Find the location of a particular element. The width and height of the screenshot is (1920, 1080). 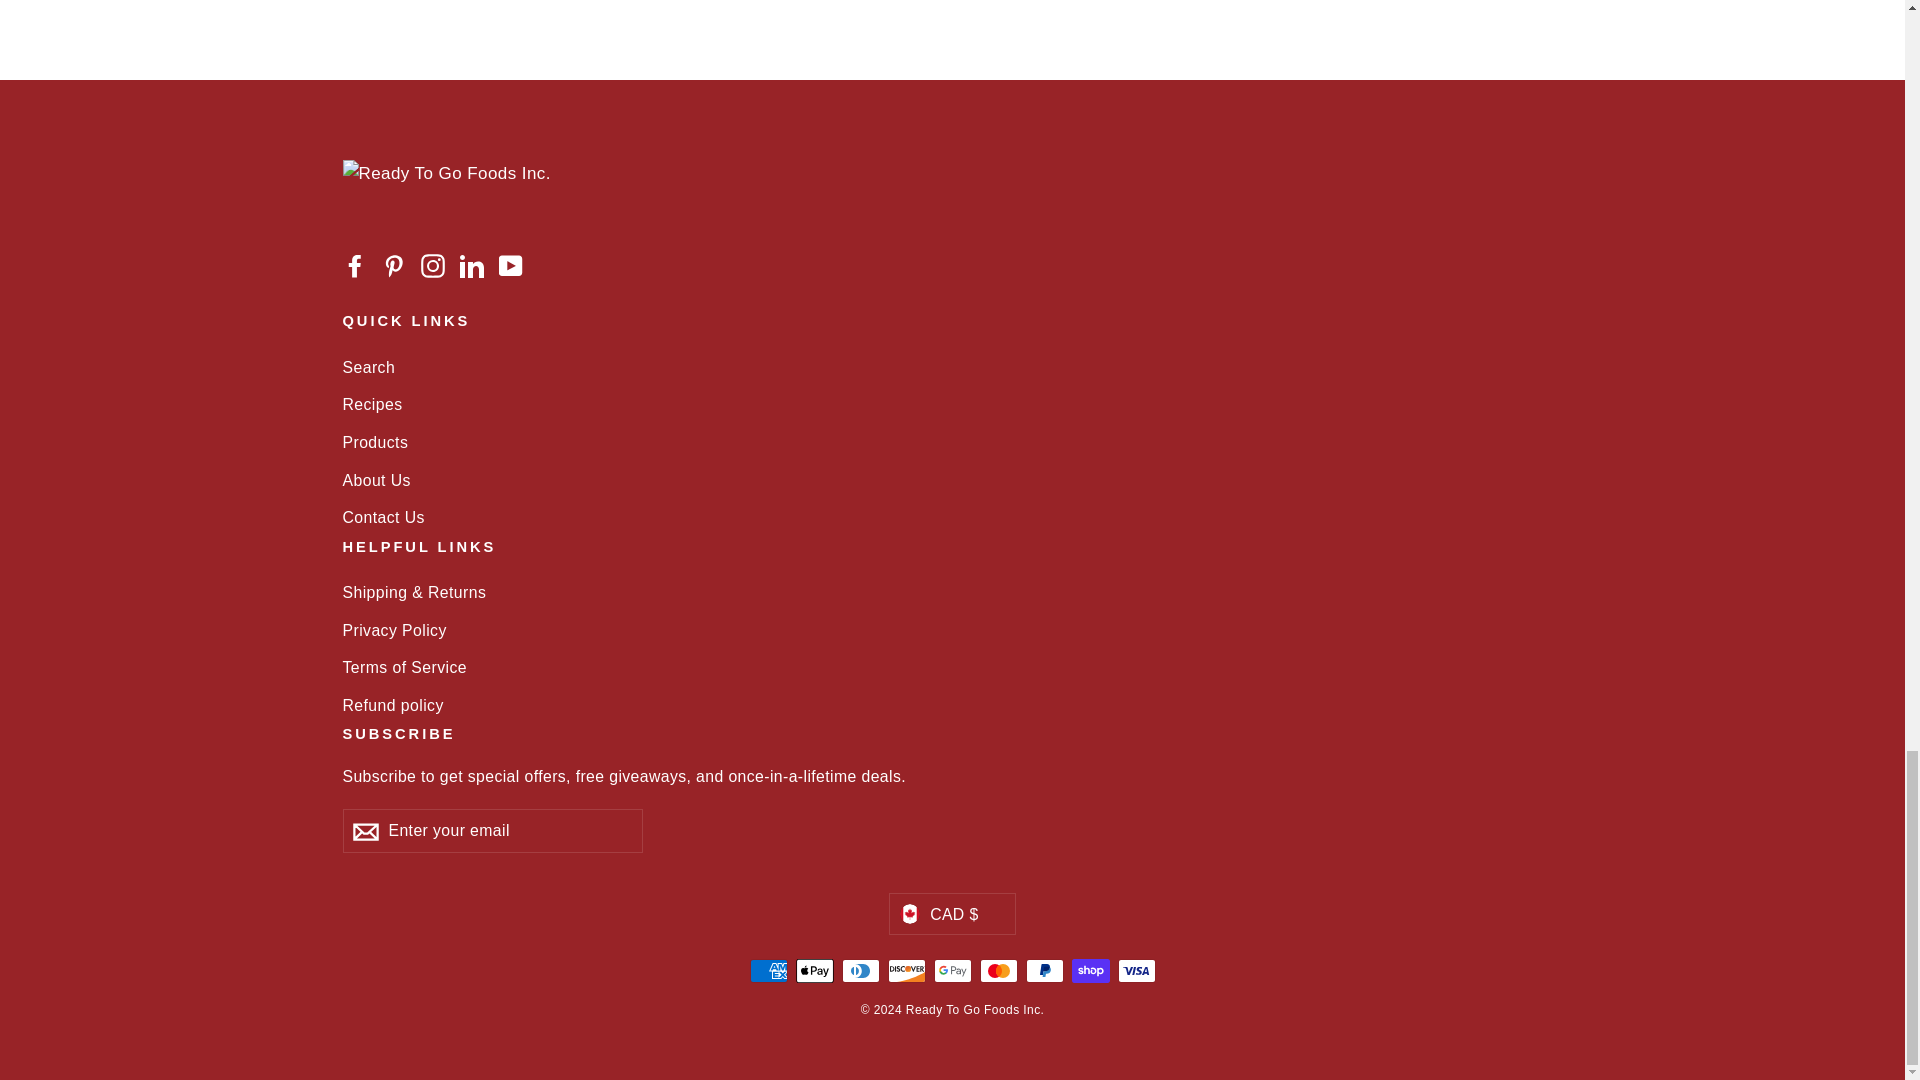

American Express is located at coordinates (768, 970).